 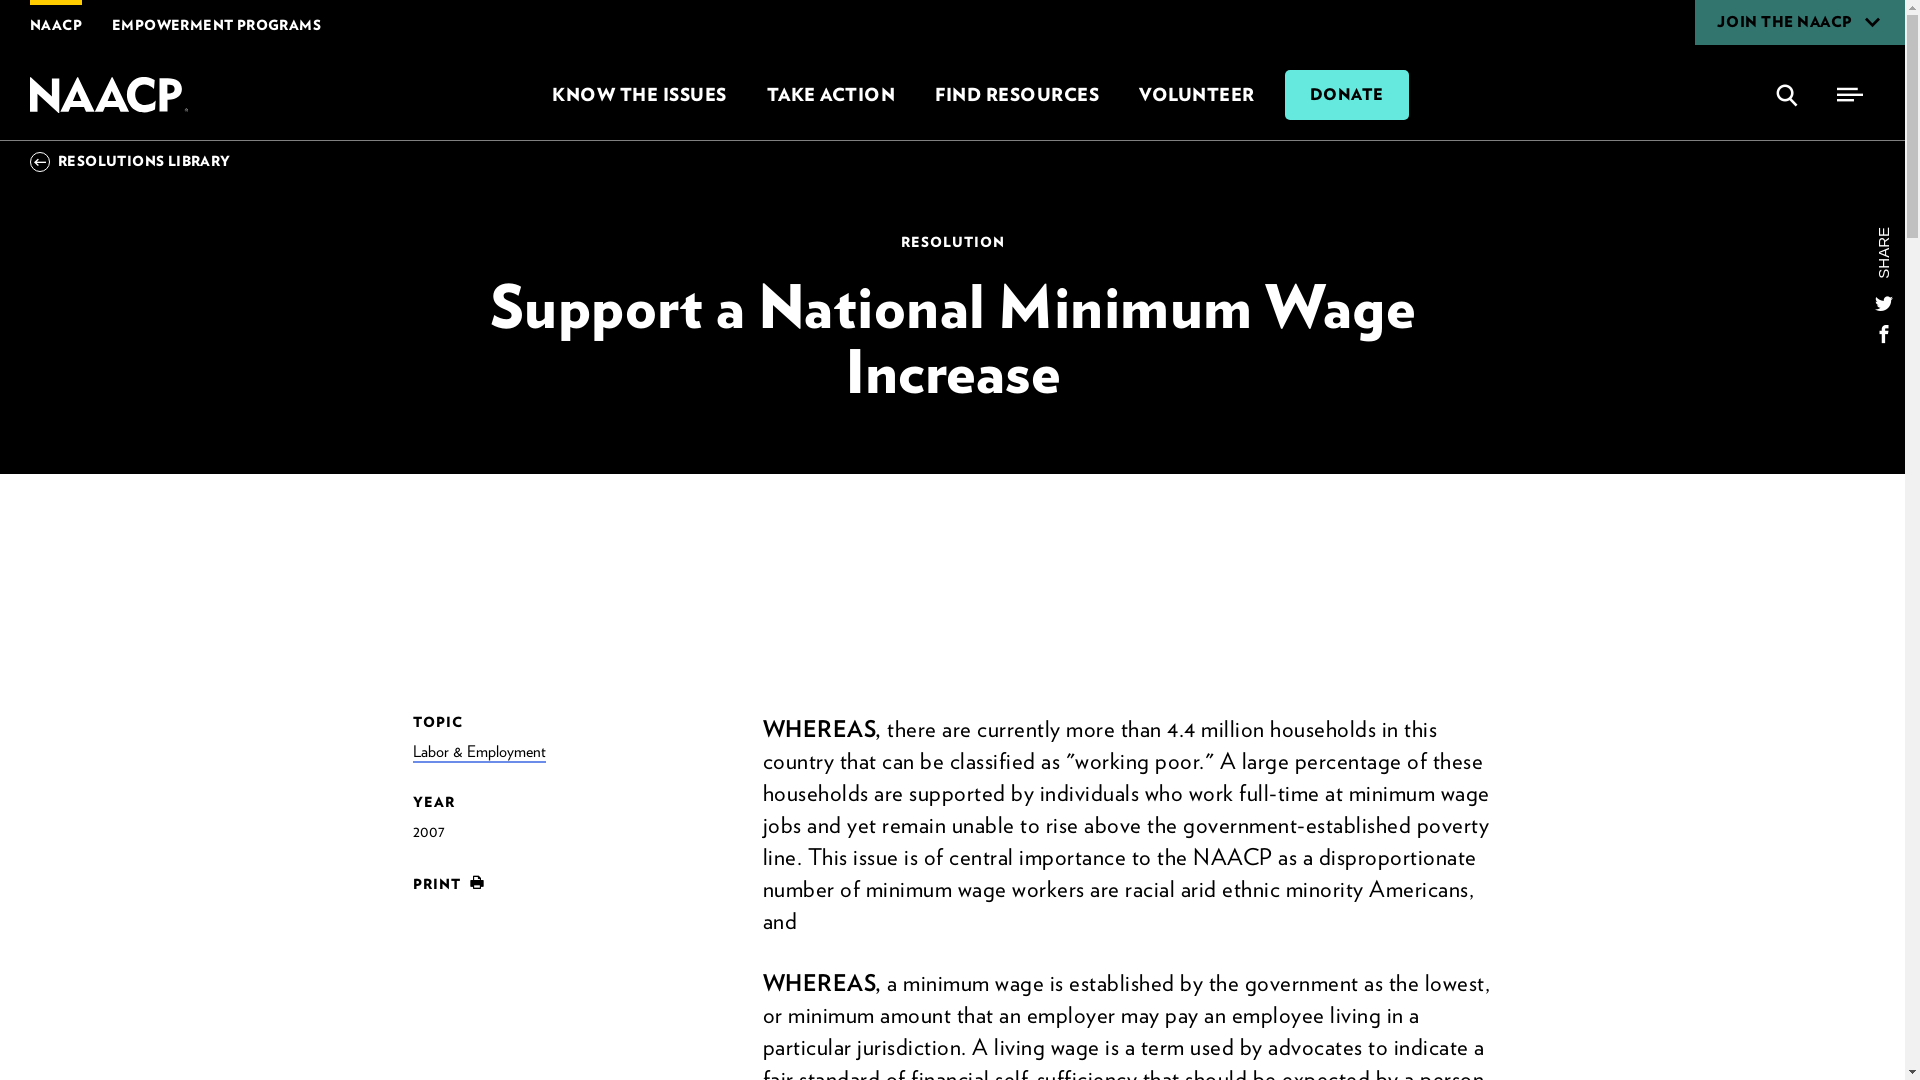 I want to click on Action Center, so click(x=830, y=94).